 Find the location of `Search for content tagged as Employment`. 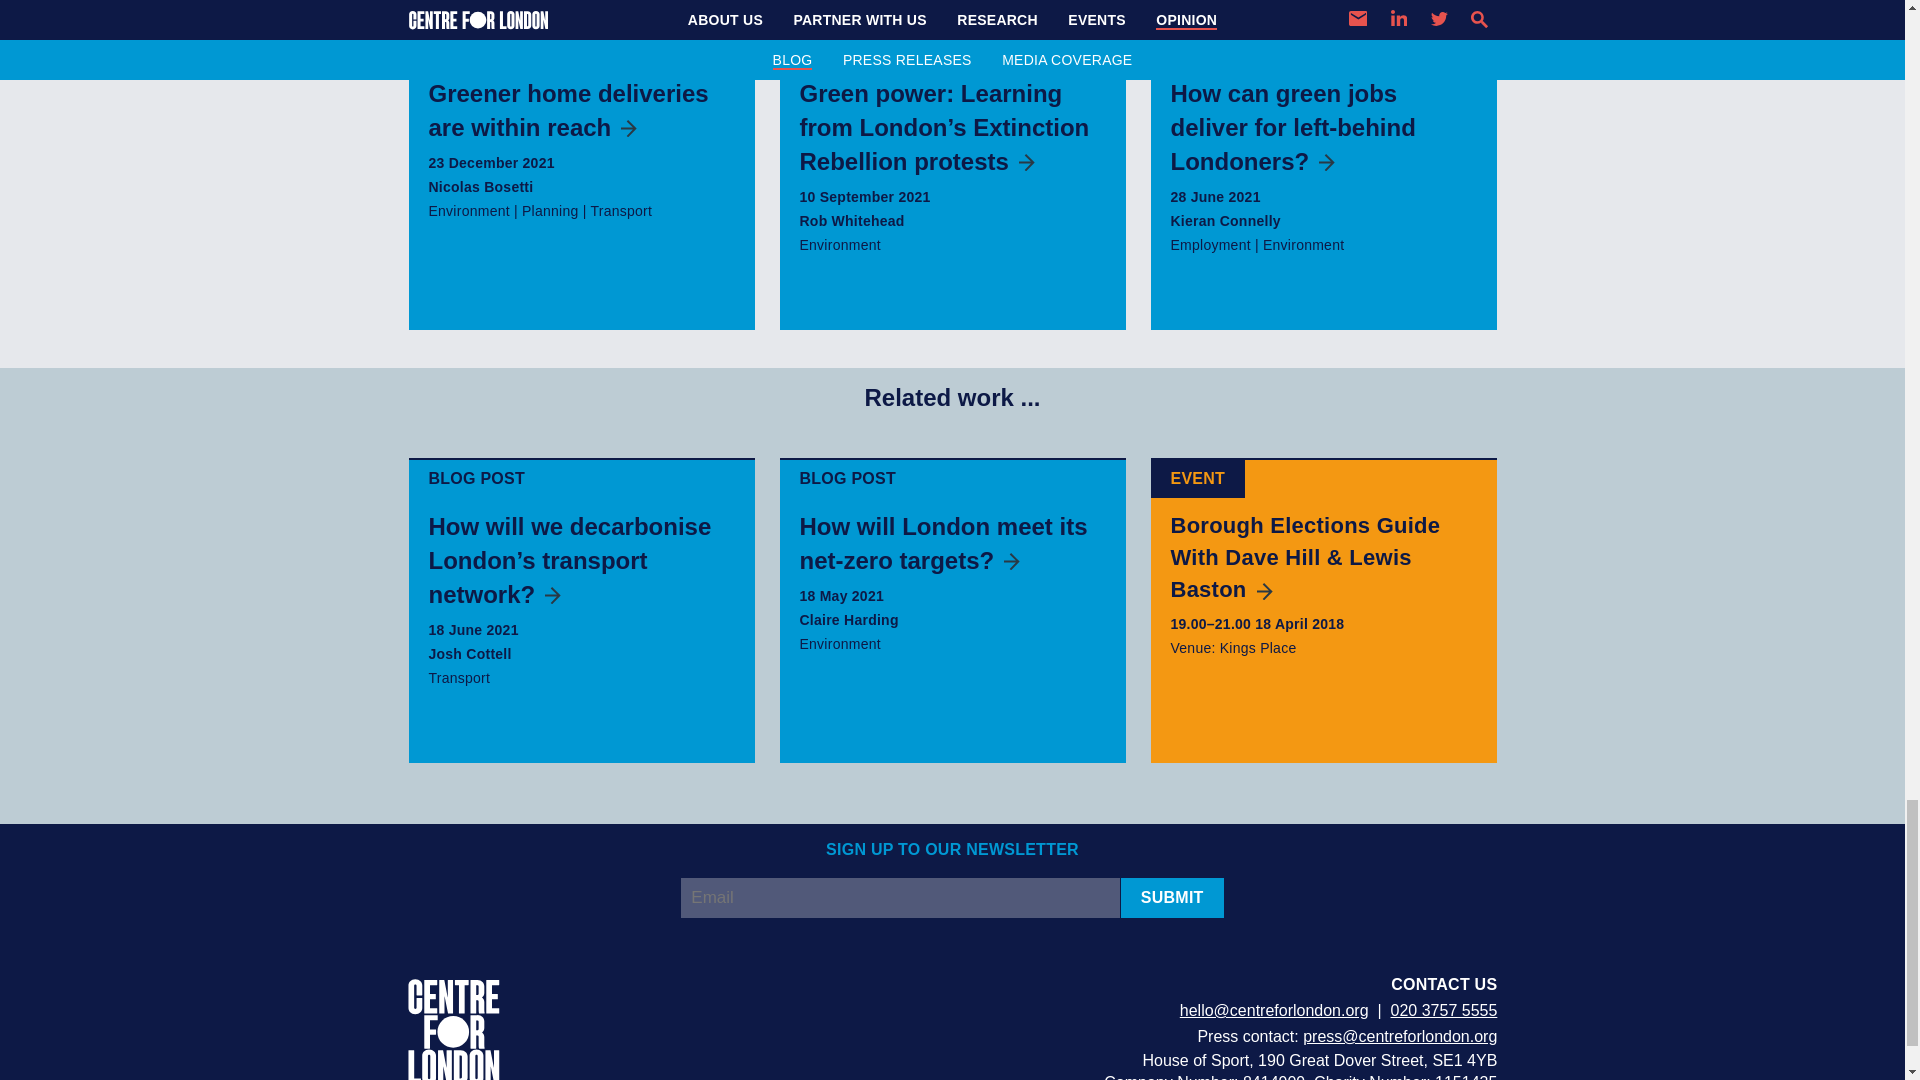

Search for content tagged as Employment is located at coordinates (1209, 244).